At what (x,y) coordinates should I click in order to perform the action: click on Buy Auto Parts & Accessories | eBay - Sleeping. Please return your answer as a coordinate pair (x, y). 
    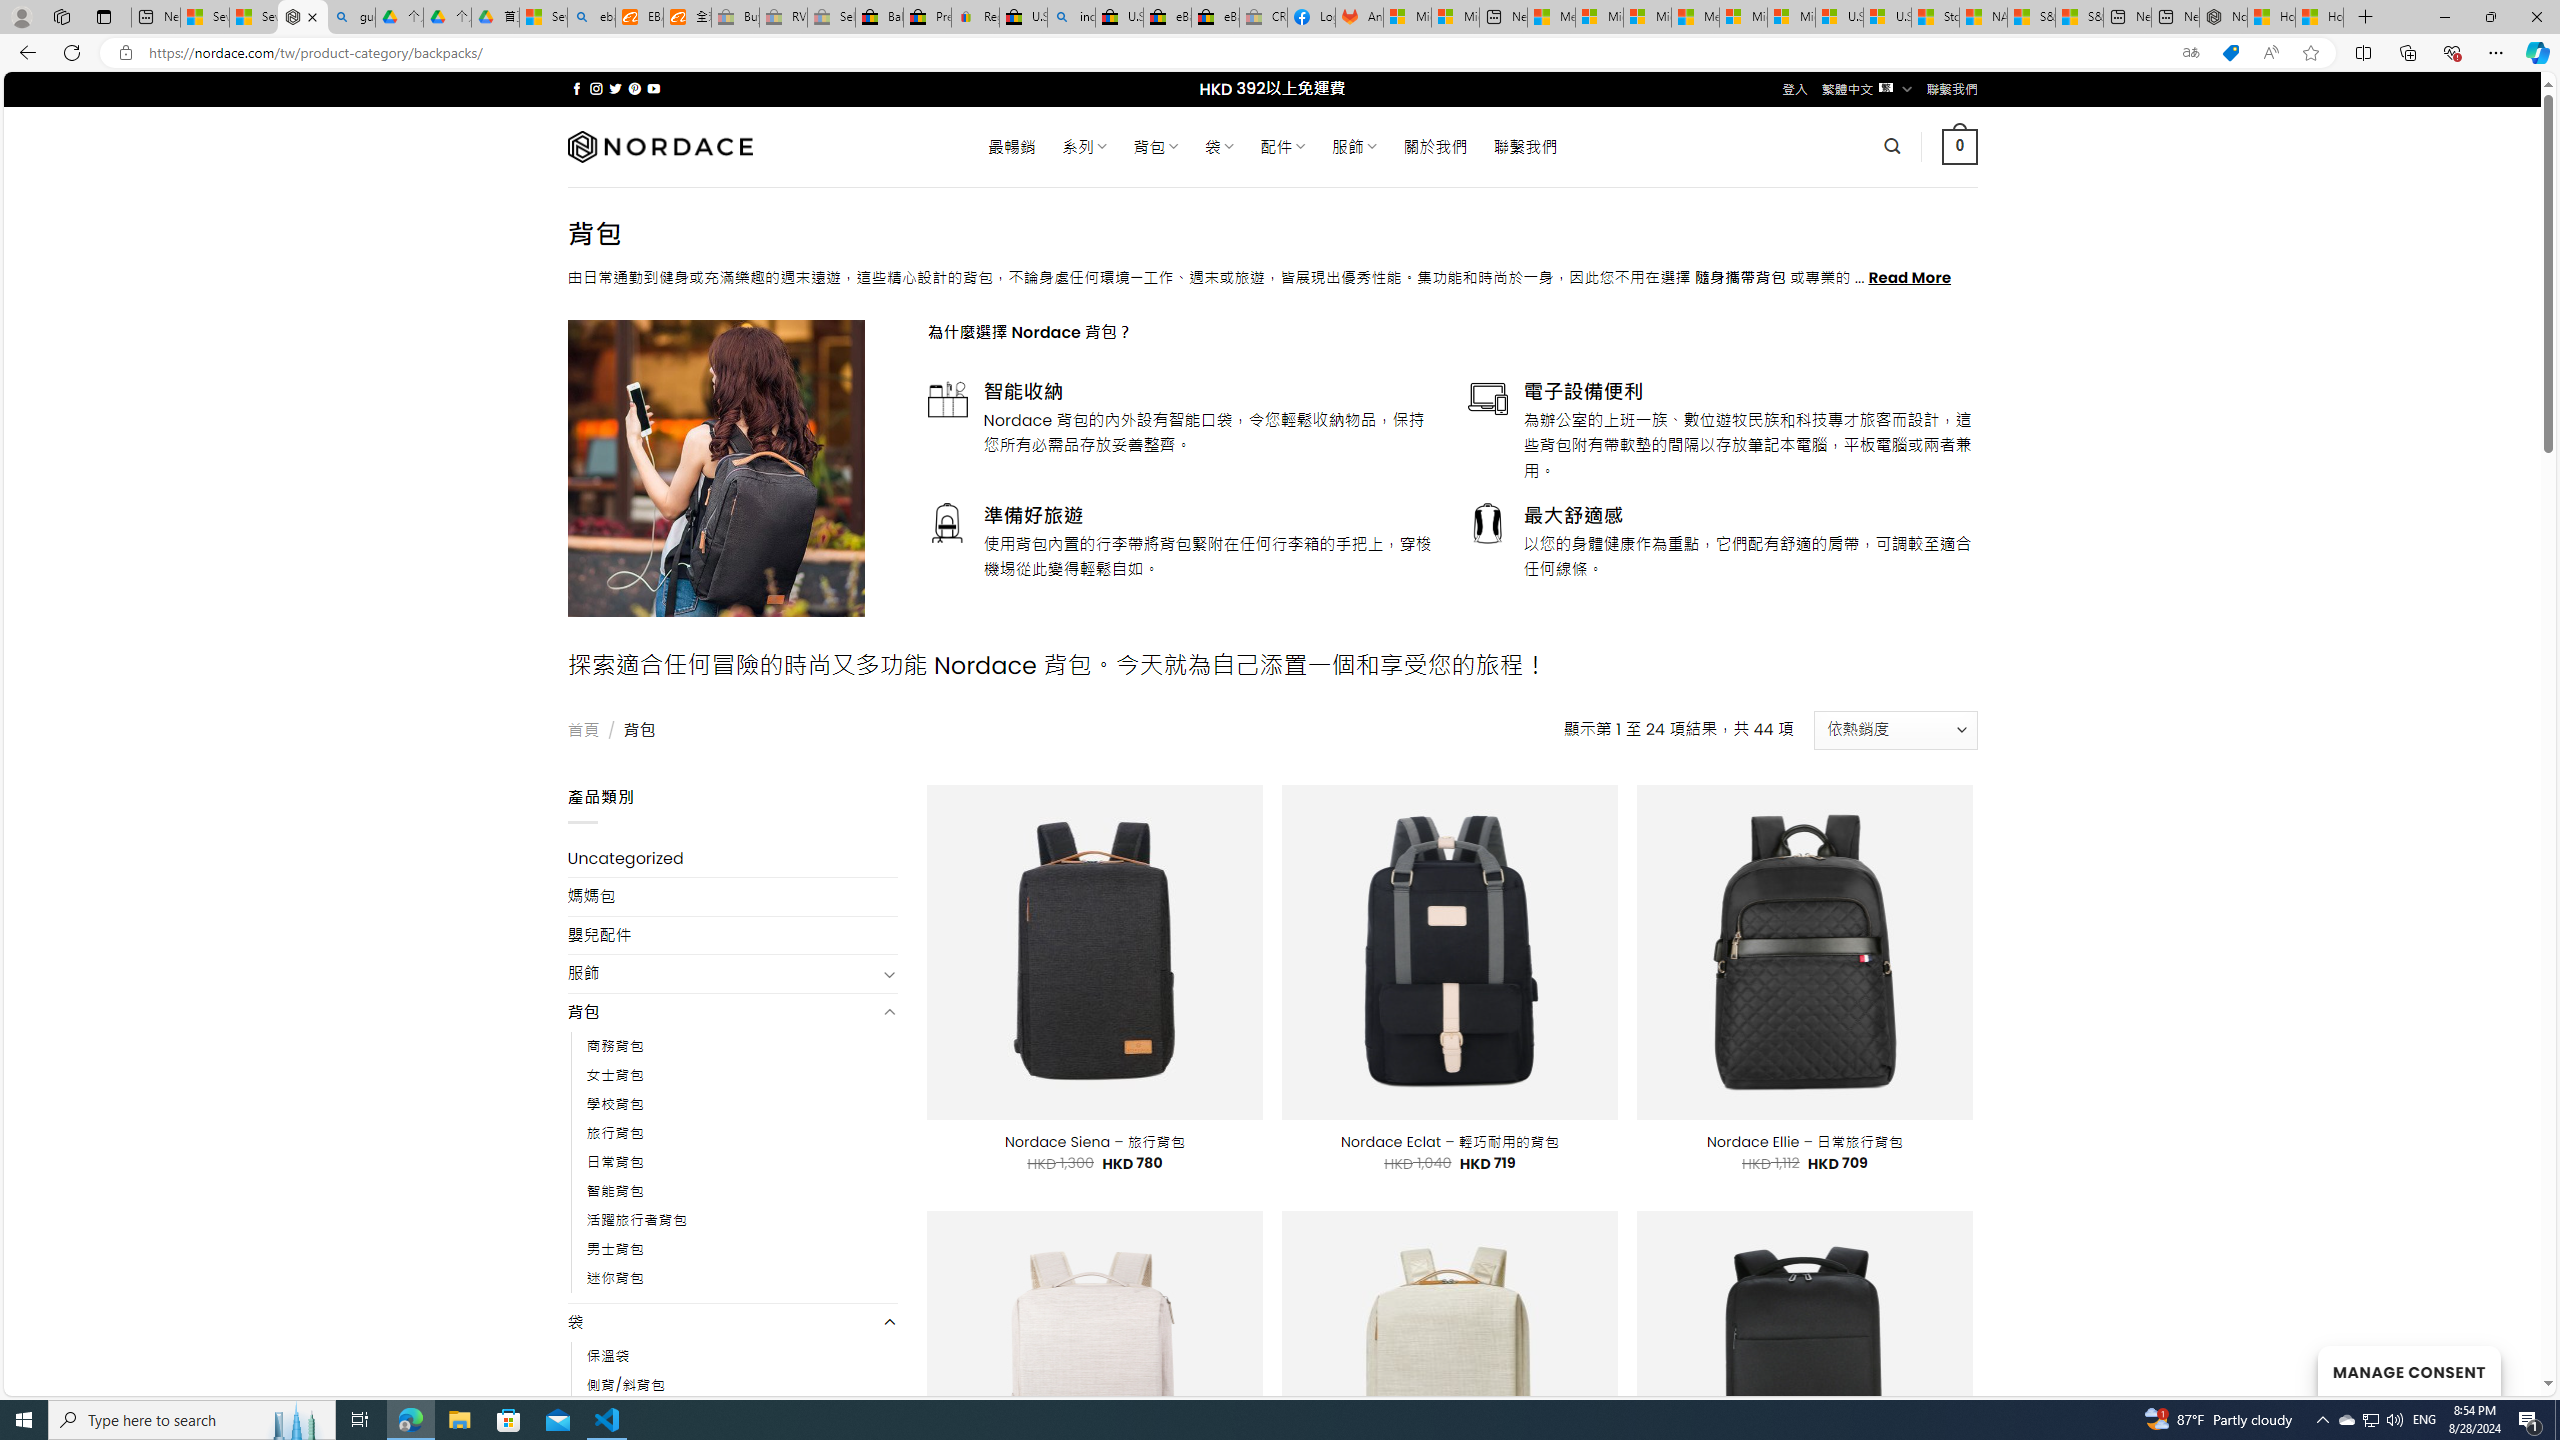
    Looking at the image, I should click on (736, 17).